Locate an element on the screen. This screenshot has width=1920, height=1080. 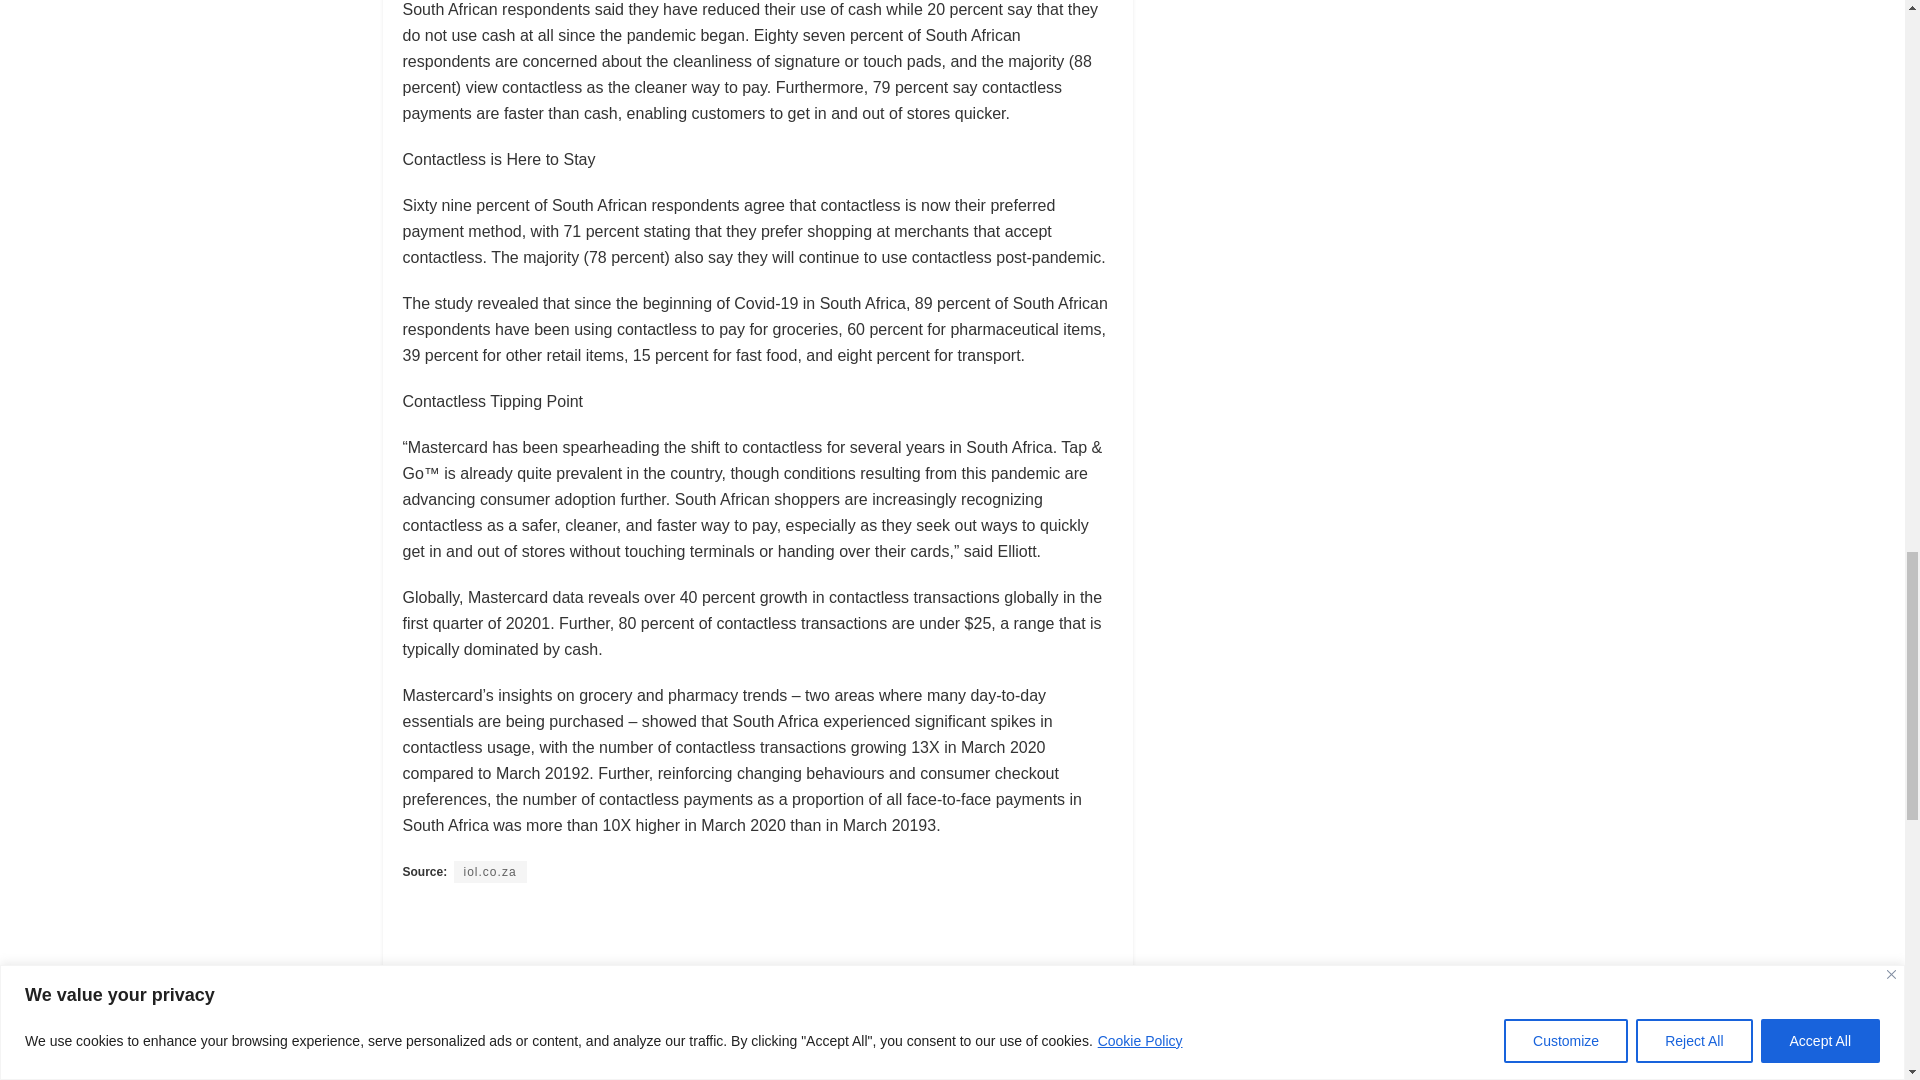
Advertisement is located at coordinates (766, 962).